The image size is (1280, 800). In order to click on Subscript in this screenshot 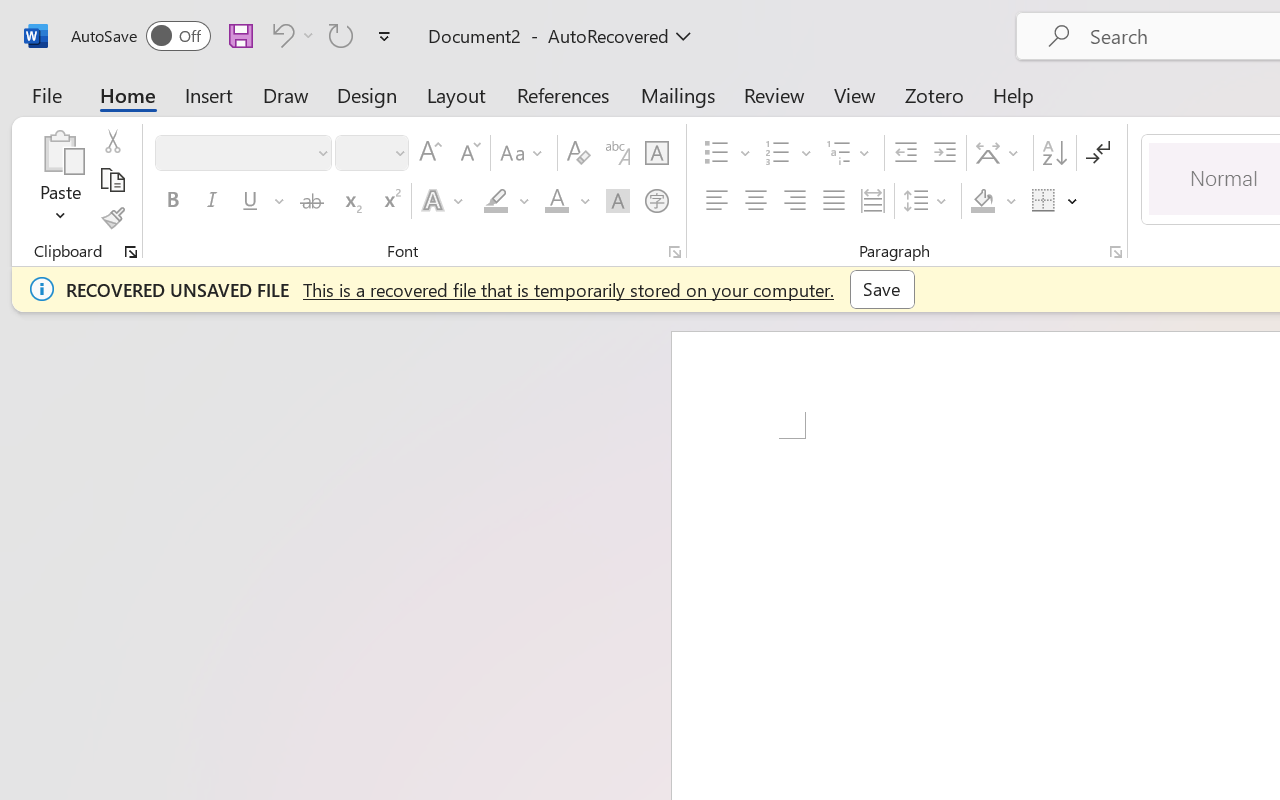, I will do `click(350, 201)`.